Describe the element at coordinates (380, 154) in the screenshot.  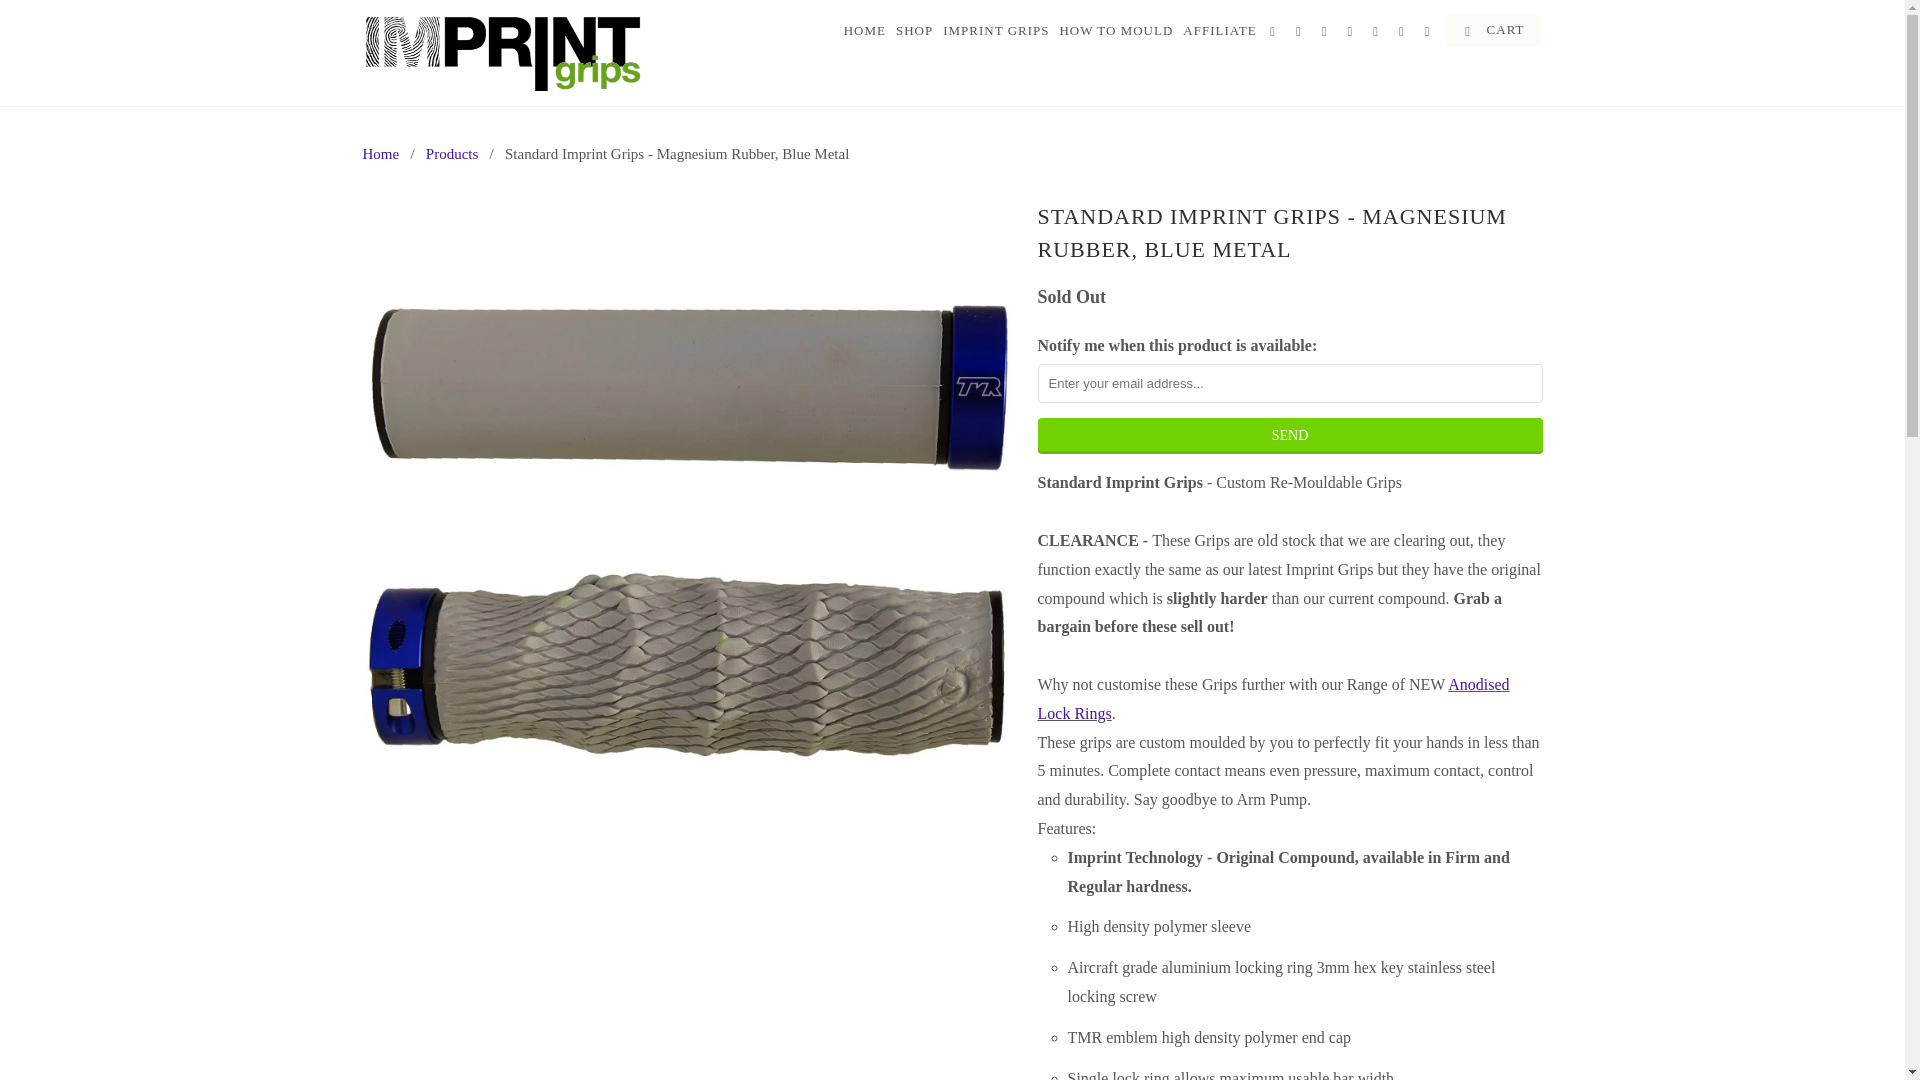
I see `Imprint Grips` at that location.